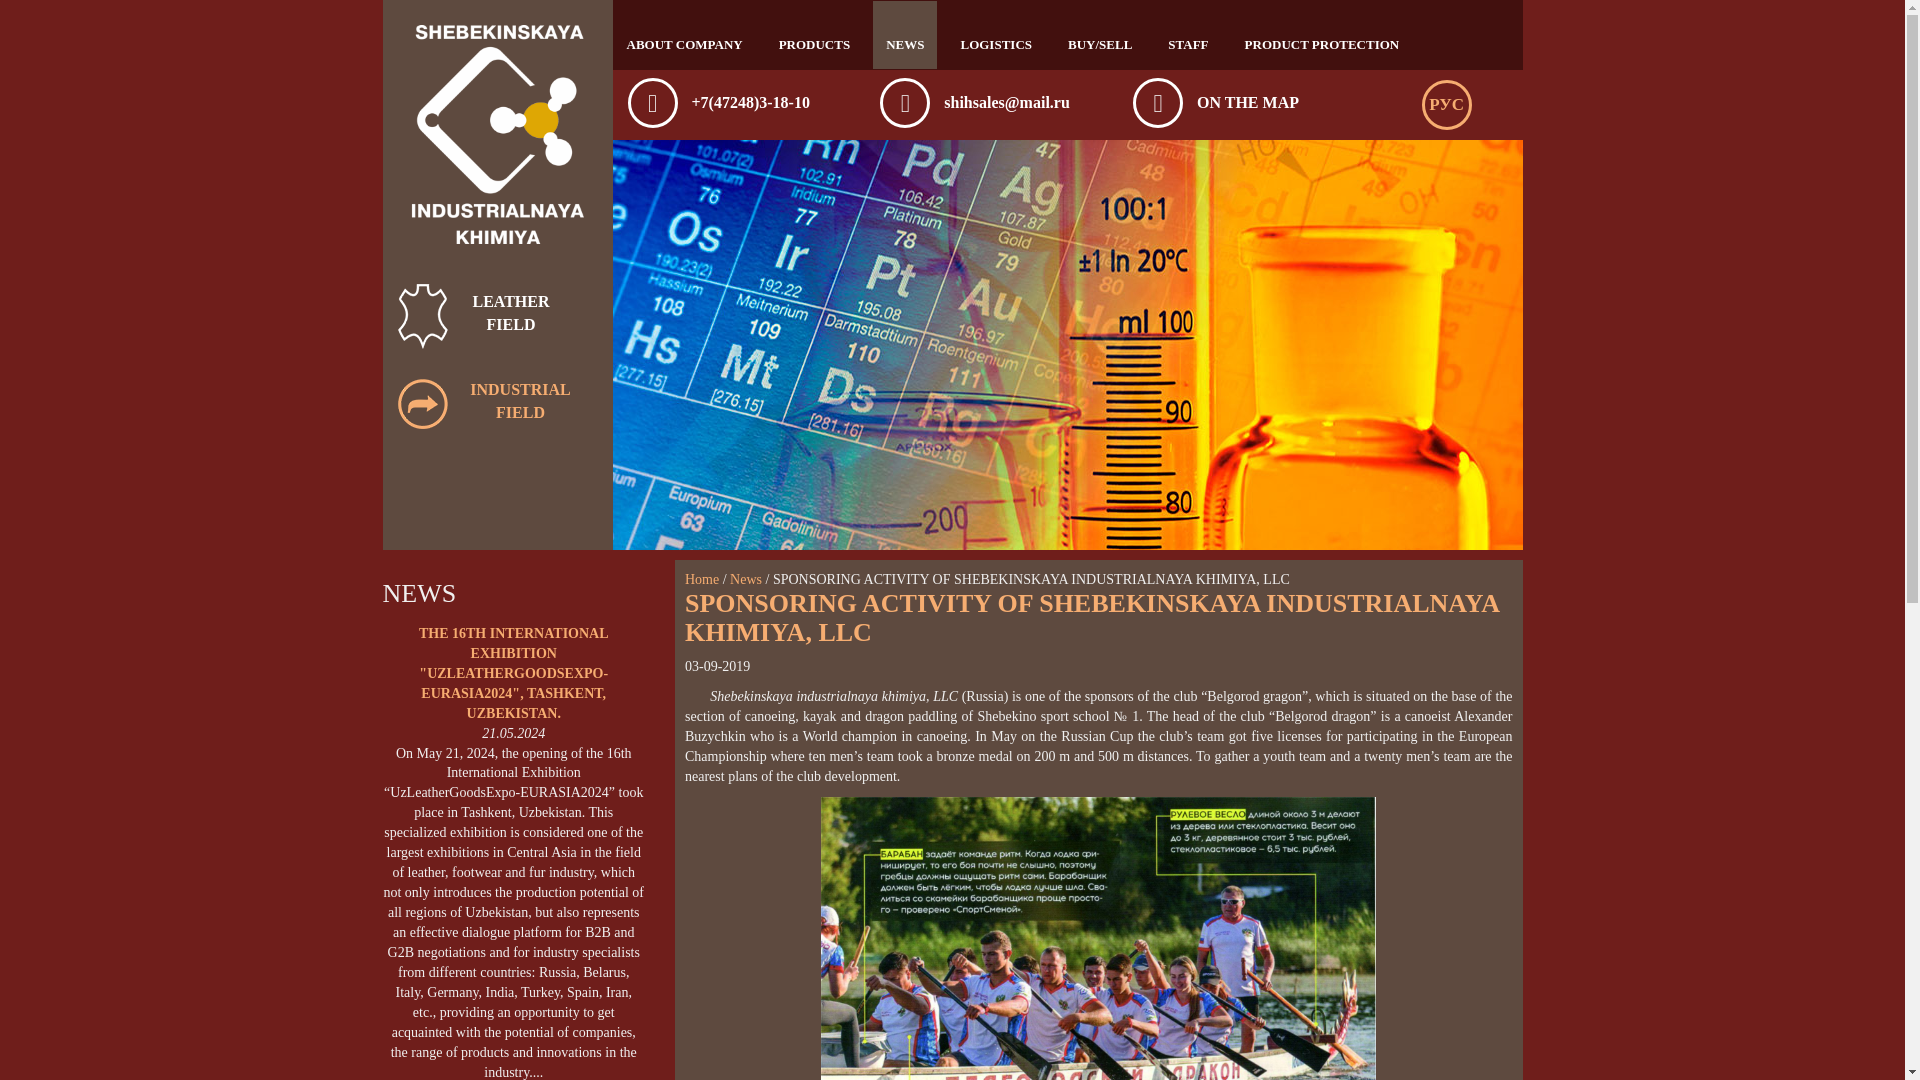  Describe the element at coordinates (702, 580) in the screenshot. I see `Home` at that location.